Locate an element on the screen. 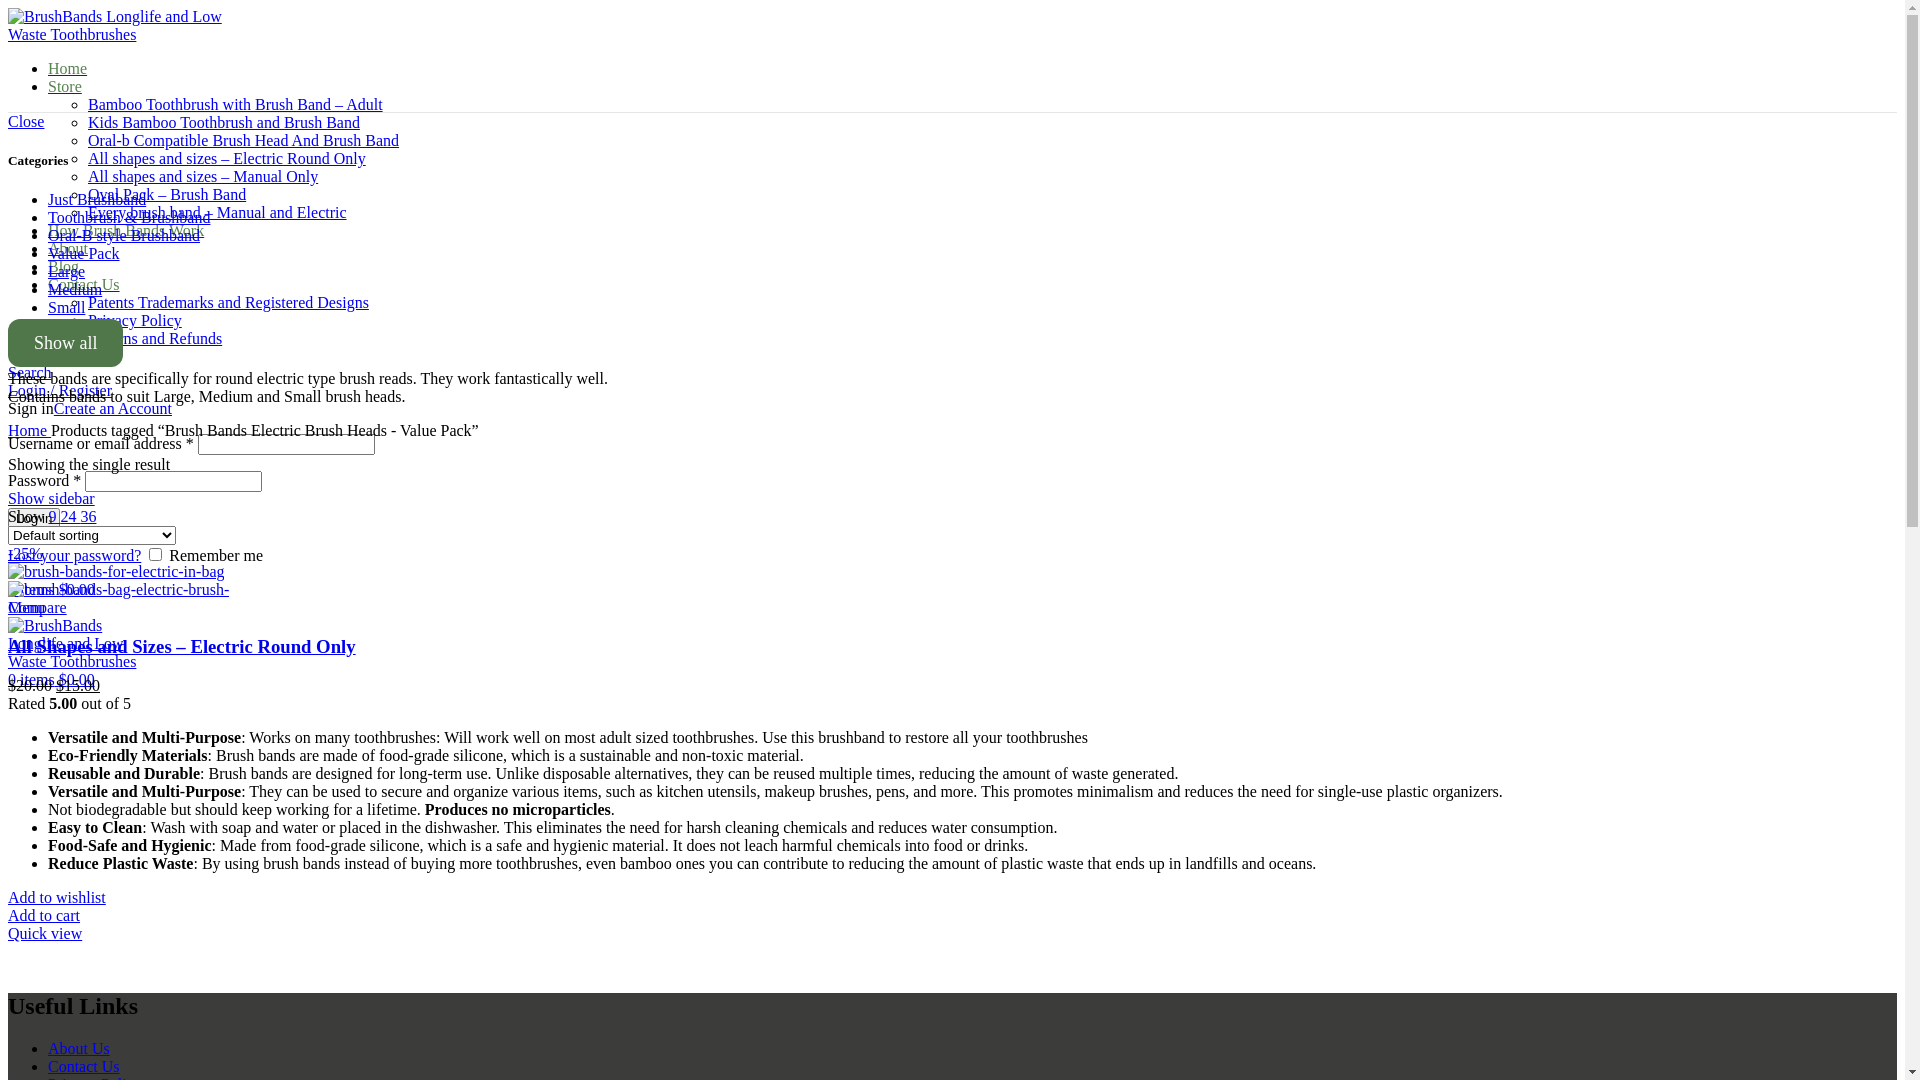 This screenshot has width=1920, height=1080. Quick view is located at coordinates (45, 934).